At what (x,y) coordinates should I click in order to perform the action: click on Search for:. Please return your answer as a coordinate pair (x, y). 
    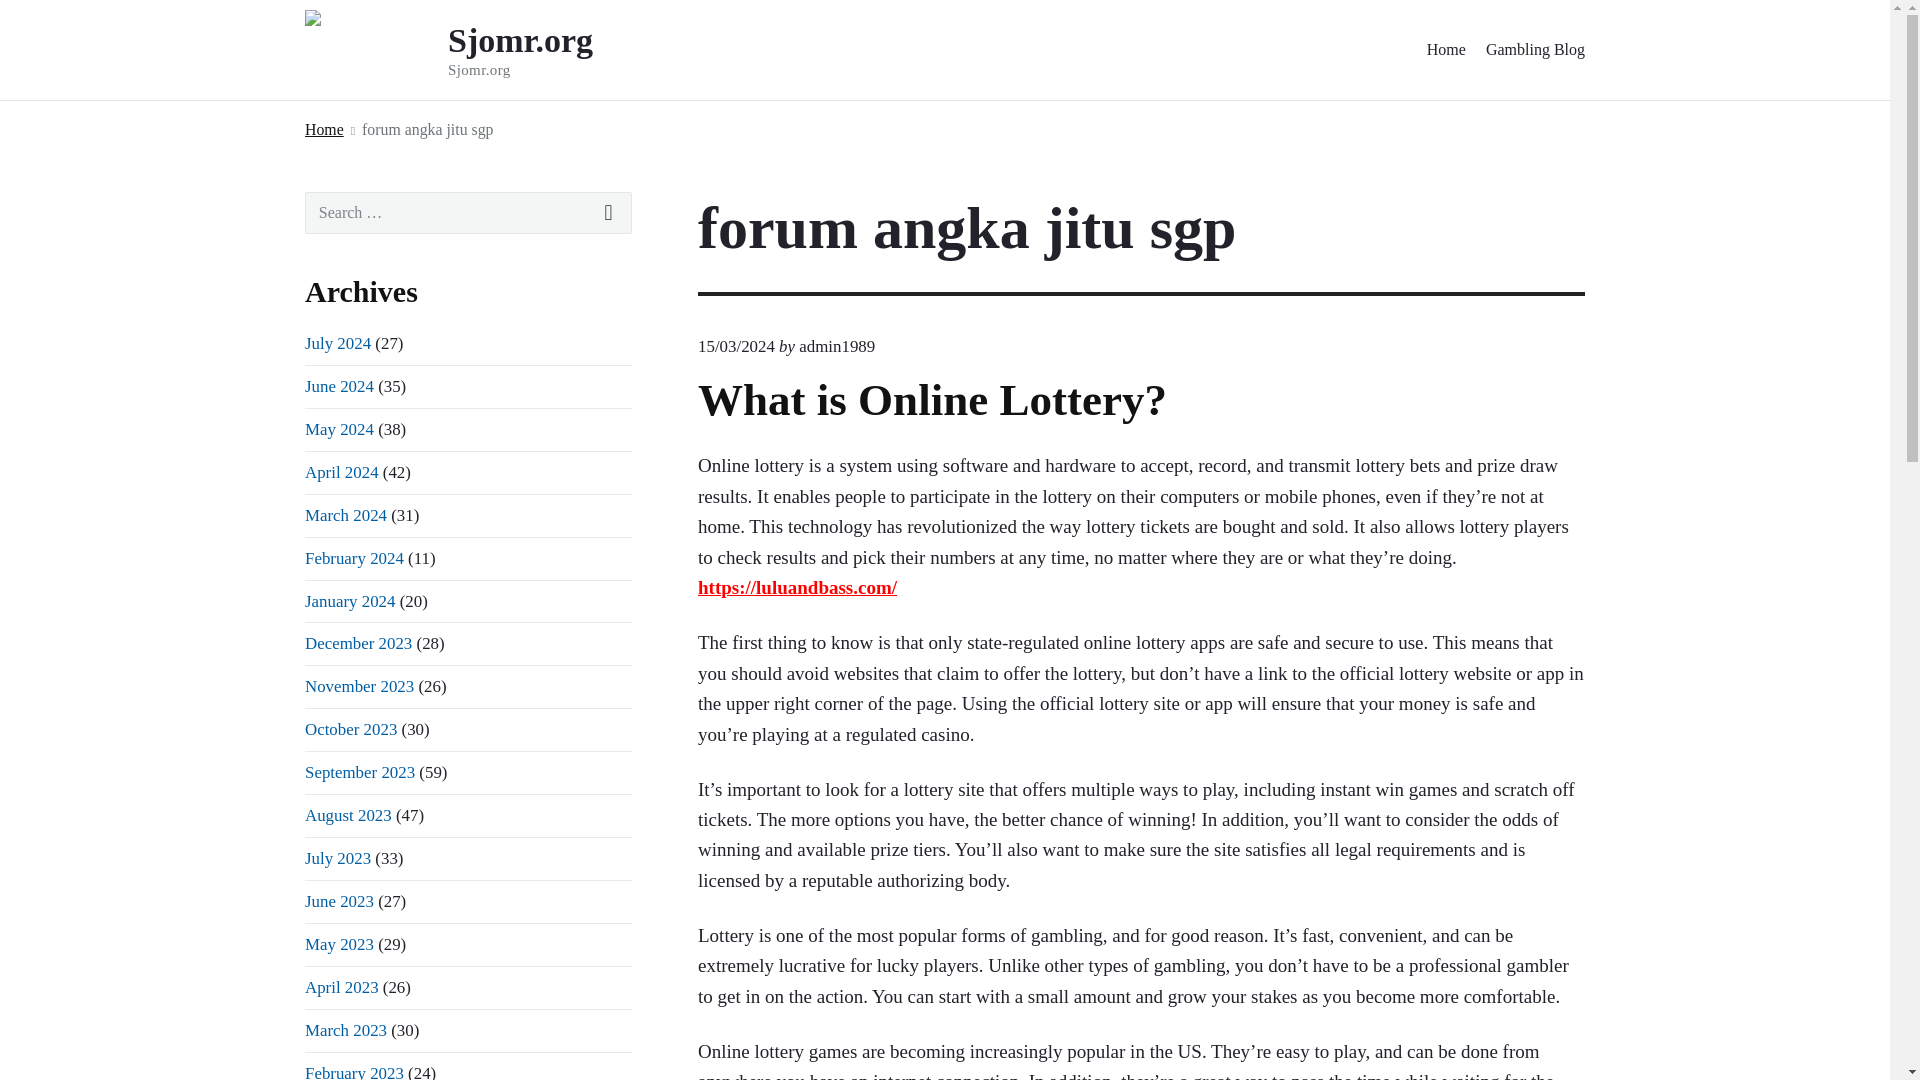
    Looking at the image, I should click on (468, 213).